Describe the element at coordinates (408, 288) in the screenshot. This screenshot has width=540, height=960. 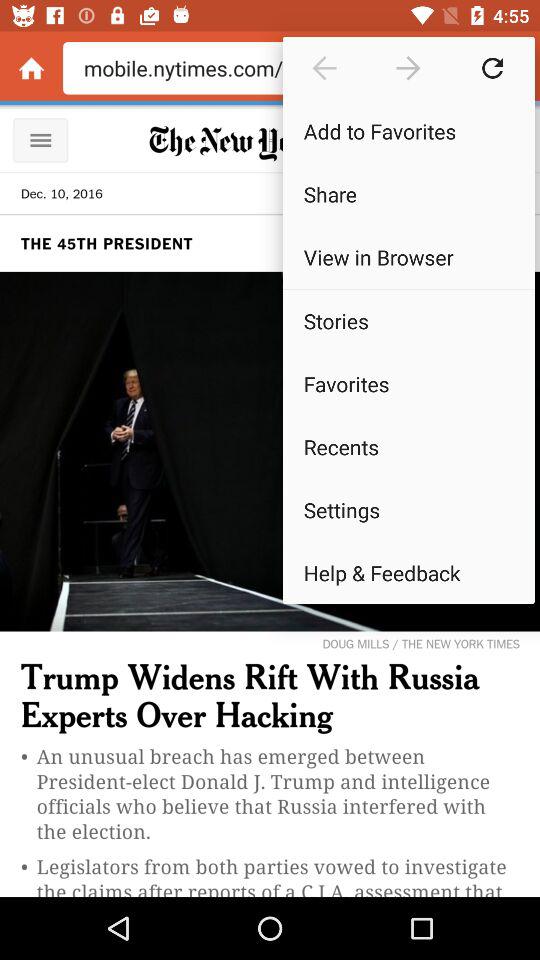
I see `tap the item below view in browser` at that location.